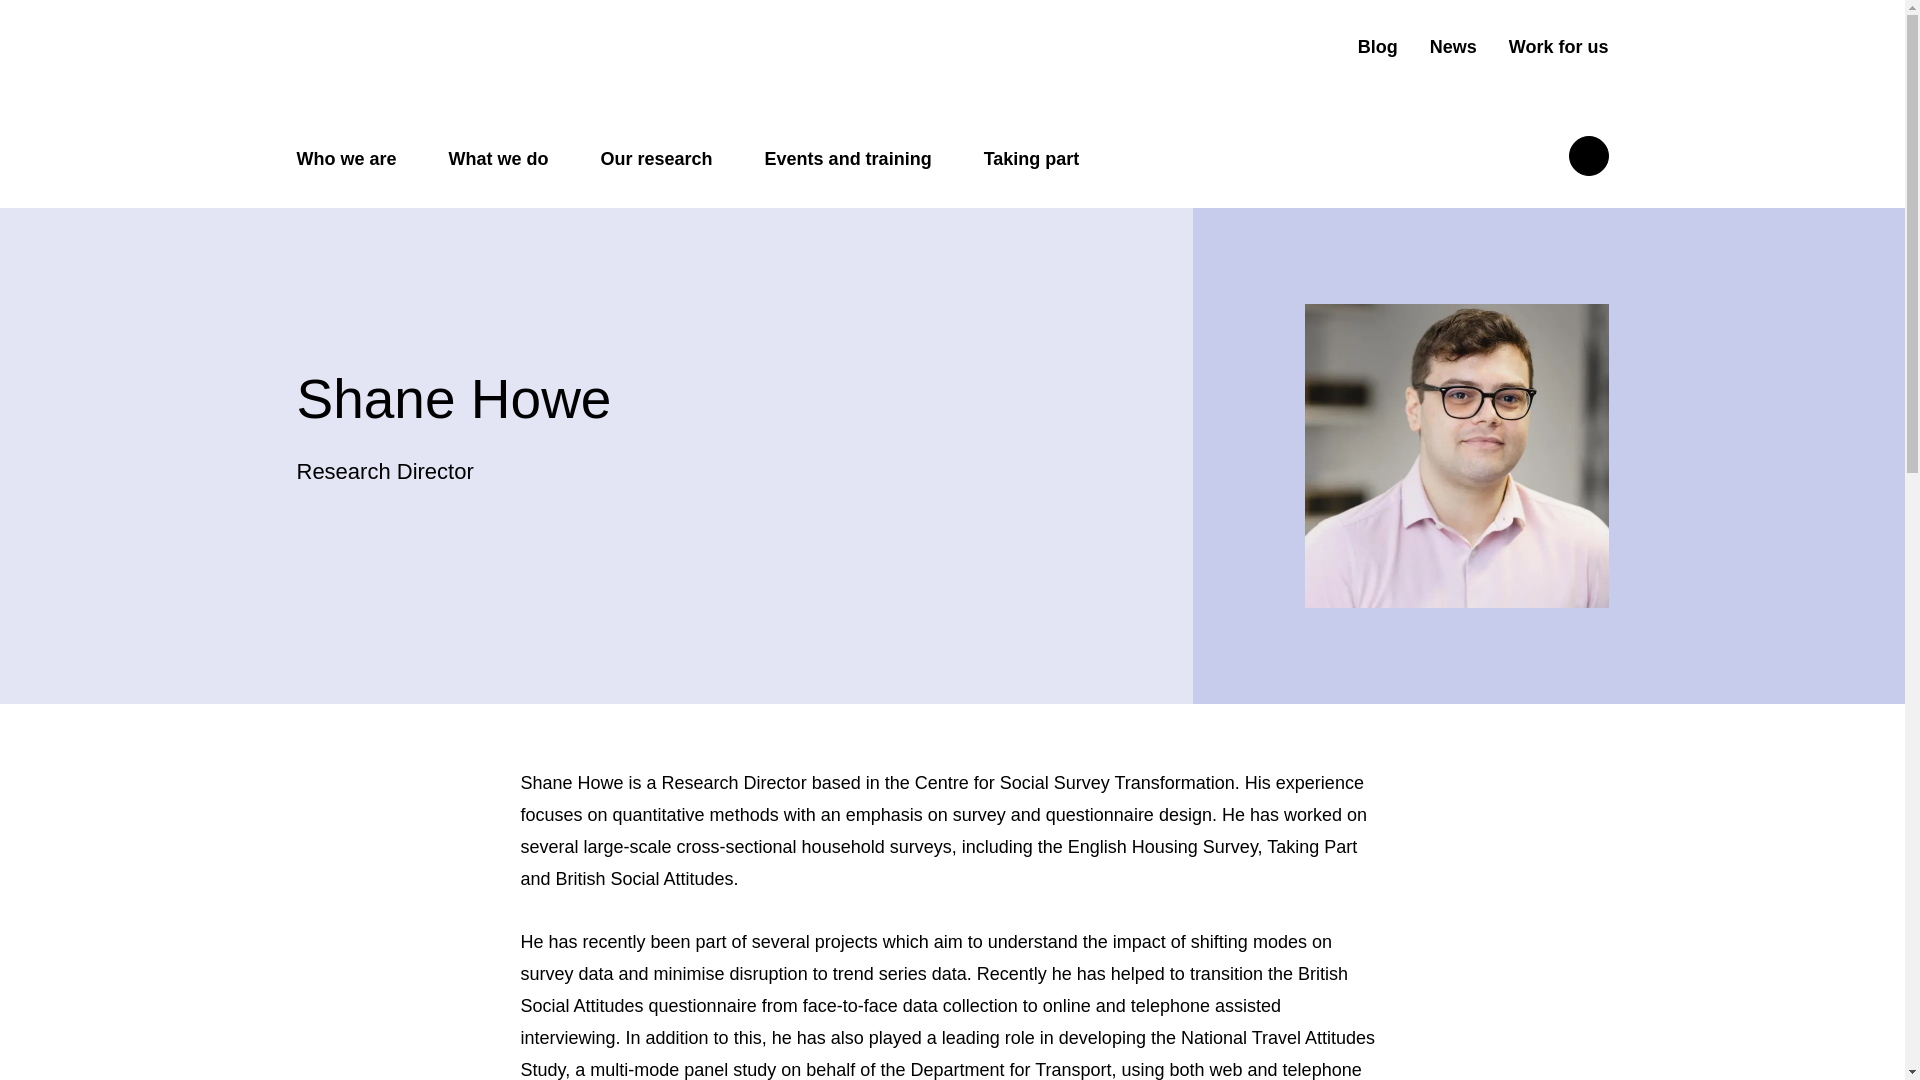 The height and width of the screenshot is (1080, 1920). I want to click on Events and training, so click(848, 160).